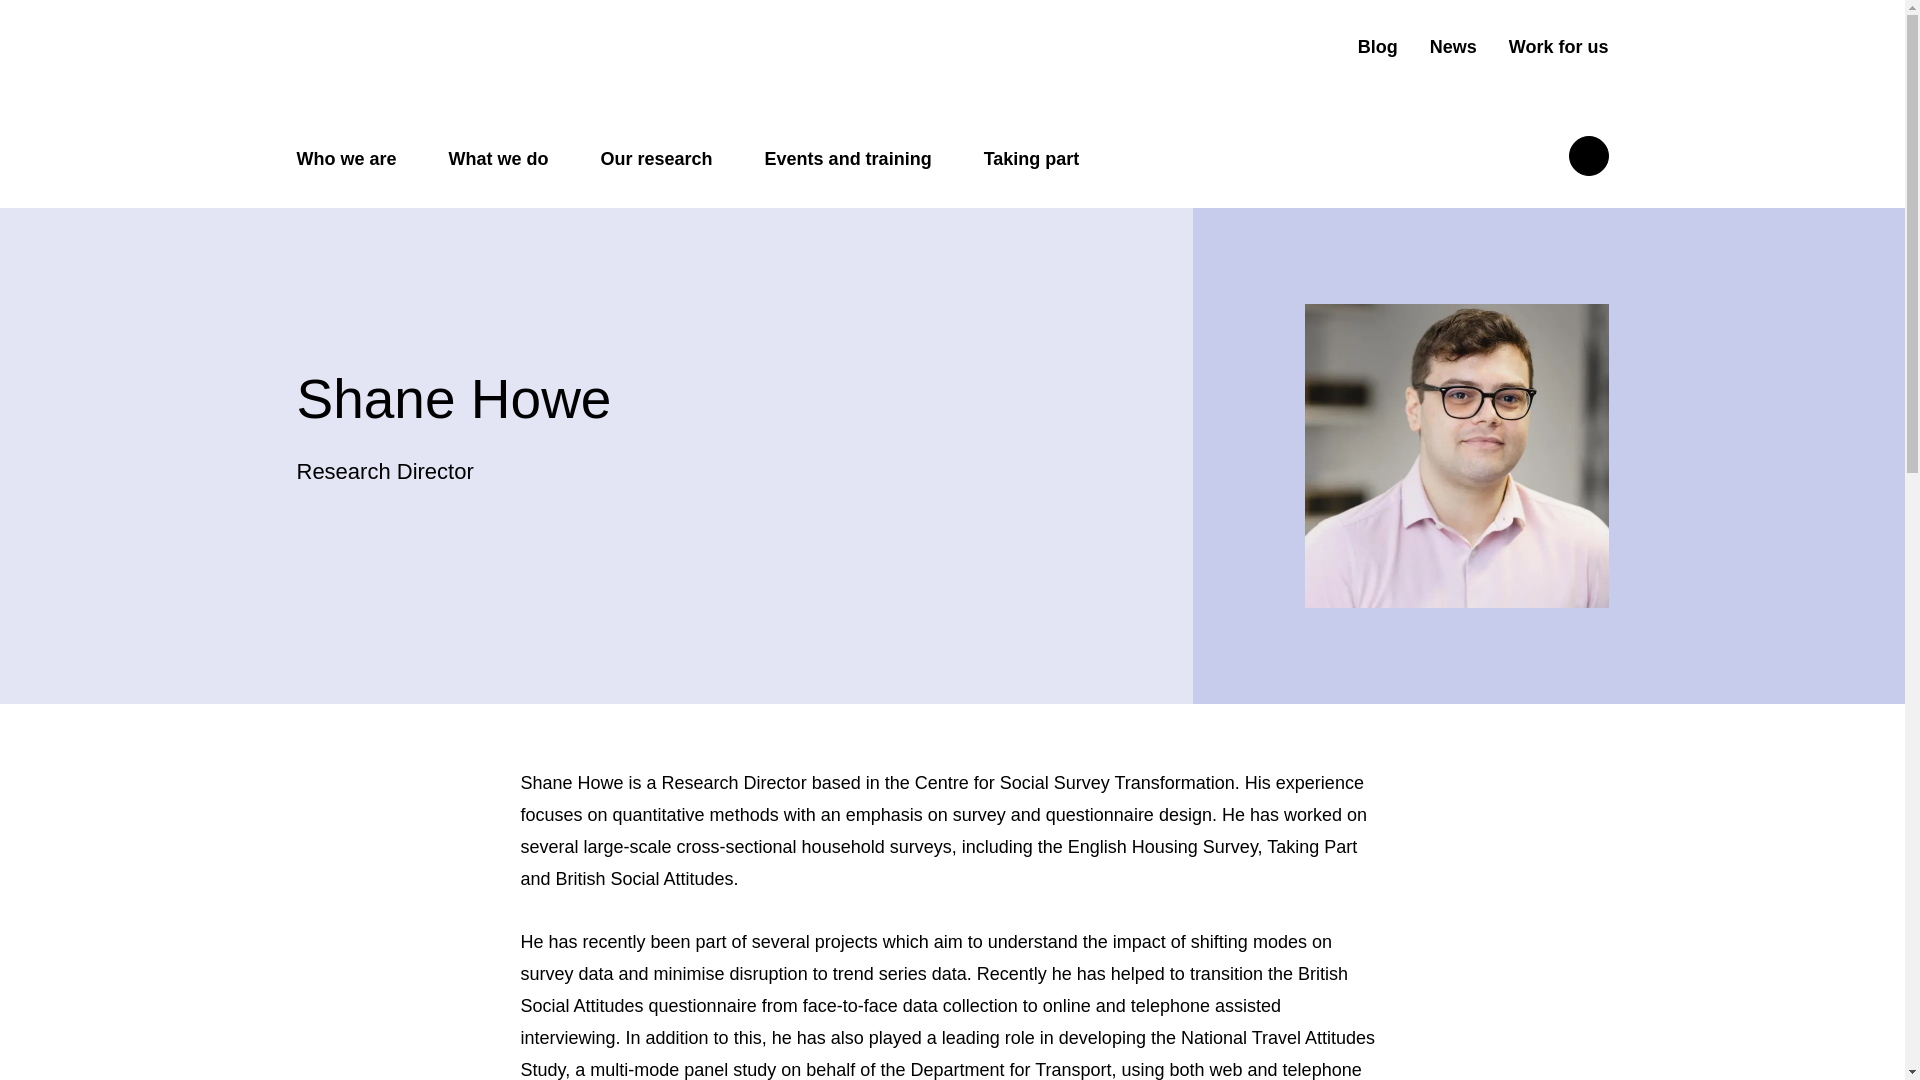 The height and width of the screenshot is (1080, 1920). I want to click on Events and training, so click(848, 160).